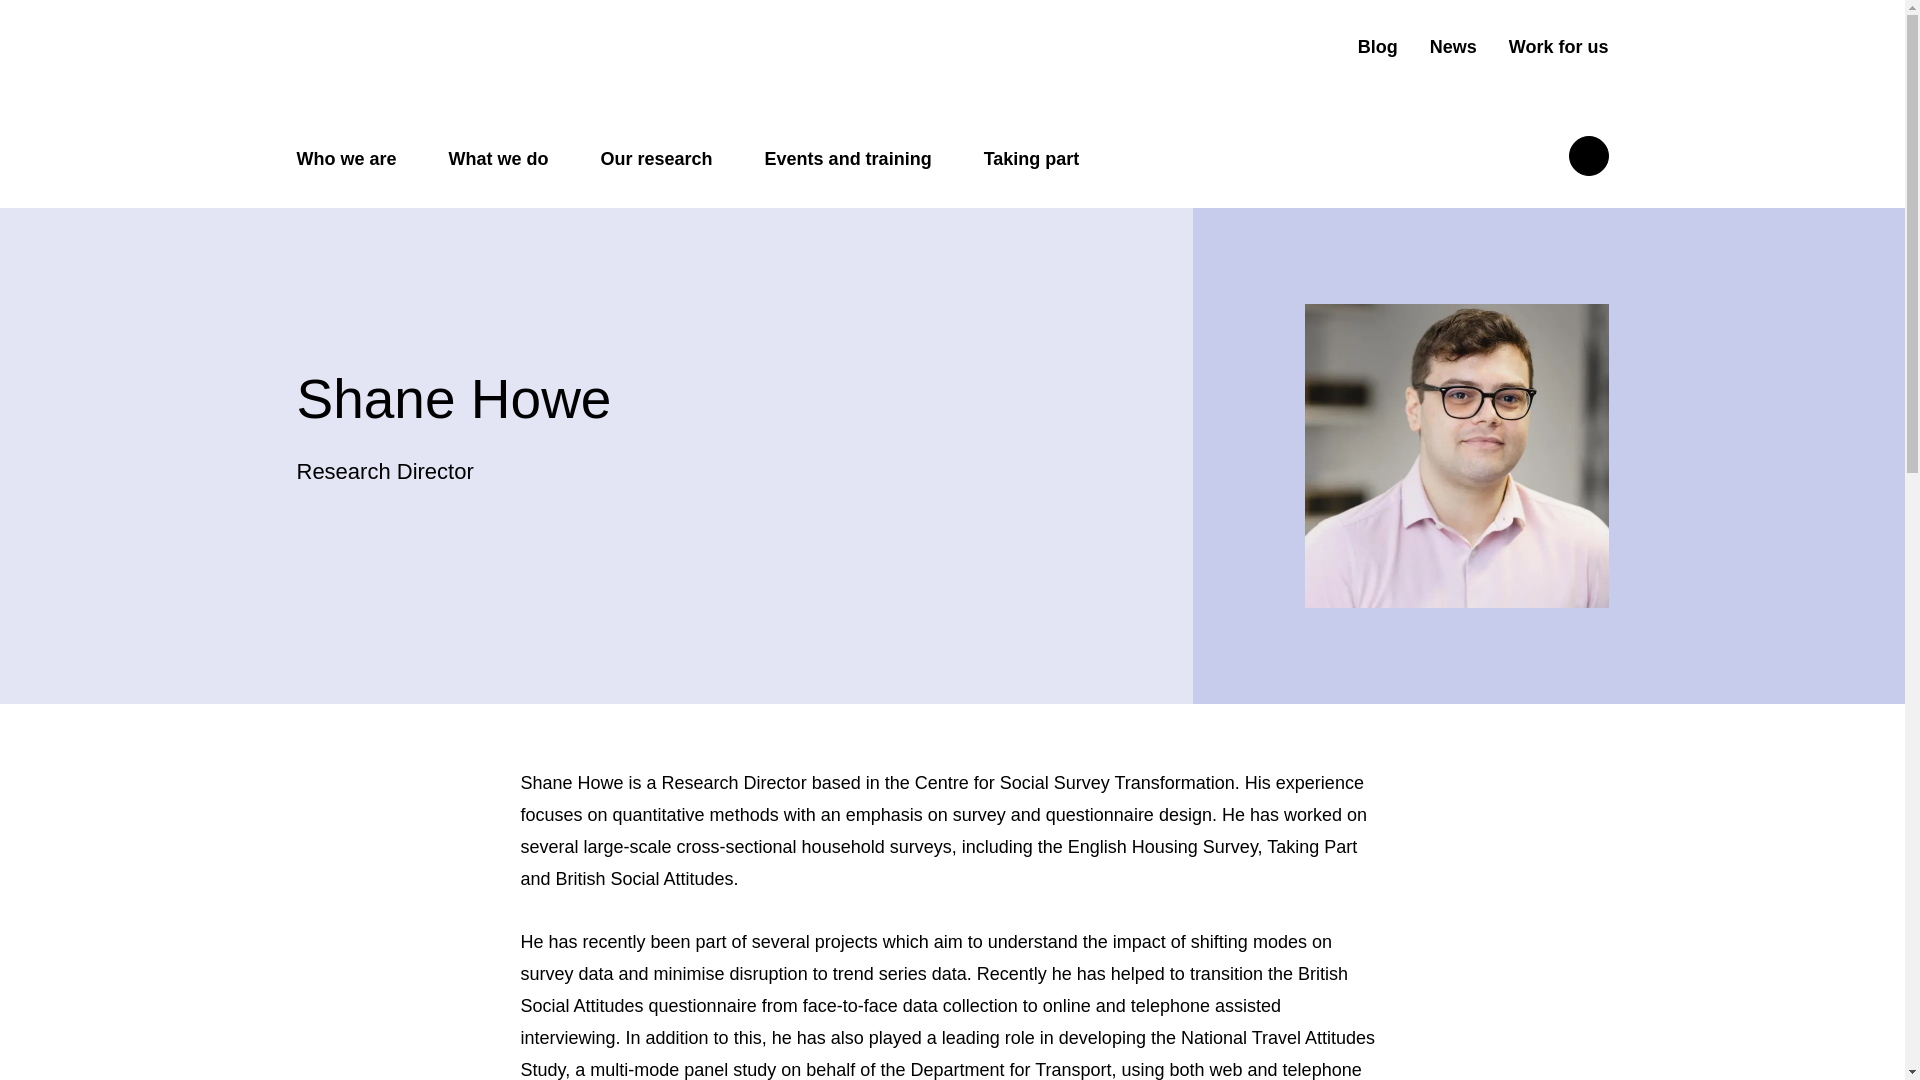 The height and width of the screenshot is (1080, 1920). I want to click on Events and training, so click(848, 160).